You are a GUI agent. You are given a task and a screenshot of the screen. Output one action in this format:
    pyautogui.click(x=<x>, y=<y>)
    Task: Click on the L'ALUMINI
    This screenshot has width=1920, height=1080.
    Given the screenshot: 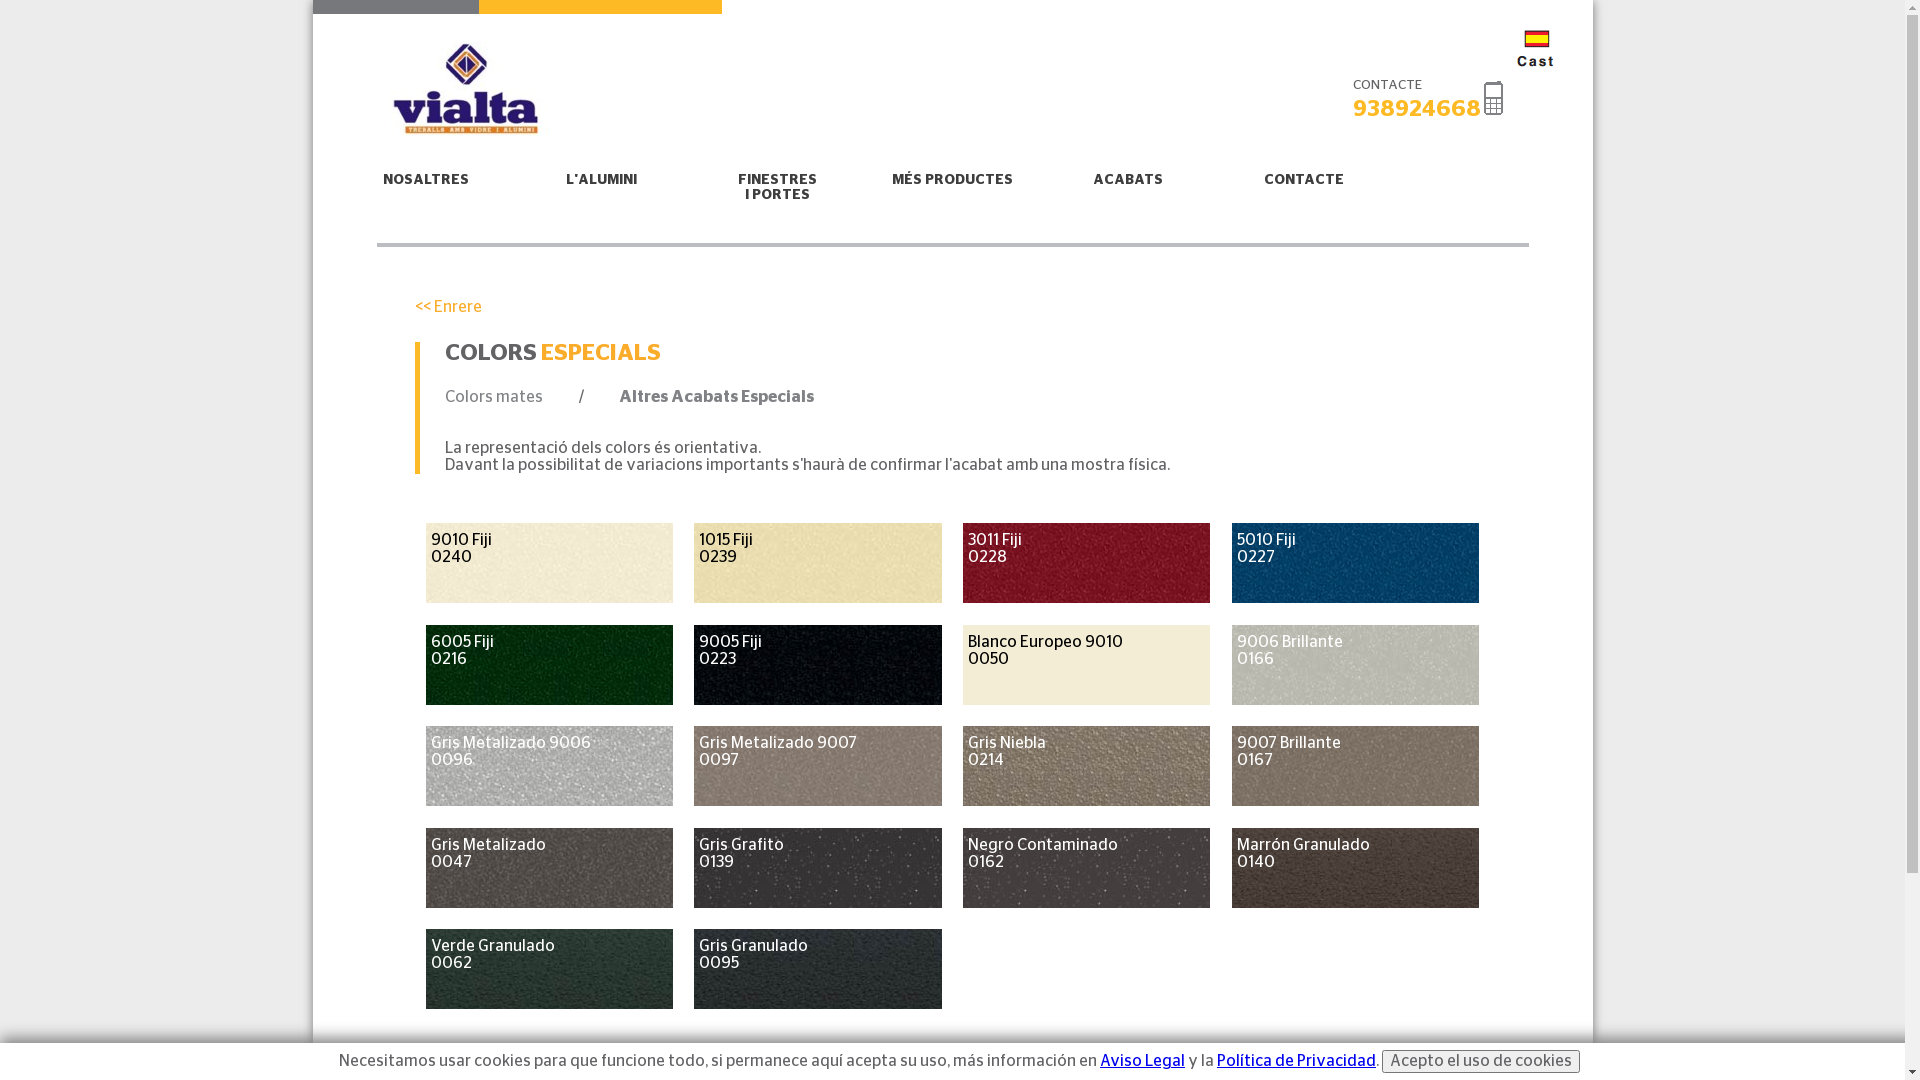 What is the action you would take?
    pyautogui.click(x=602, y=180)
    